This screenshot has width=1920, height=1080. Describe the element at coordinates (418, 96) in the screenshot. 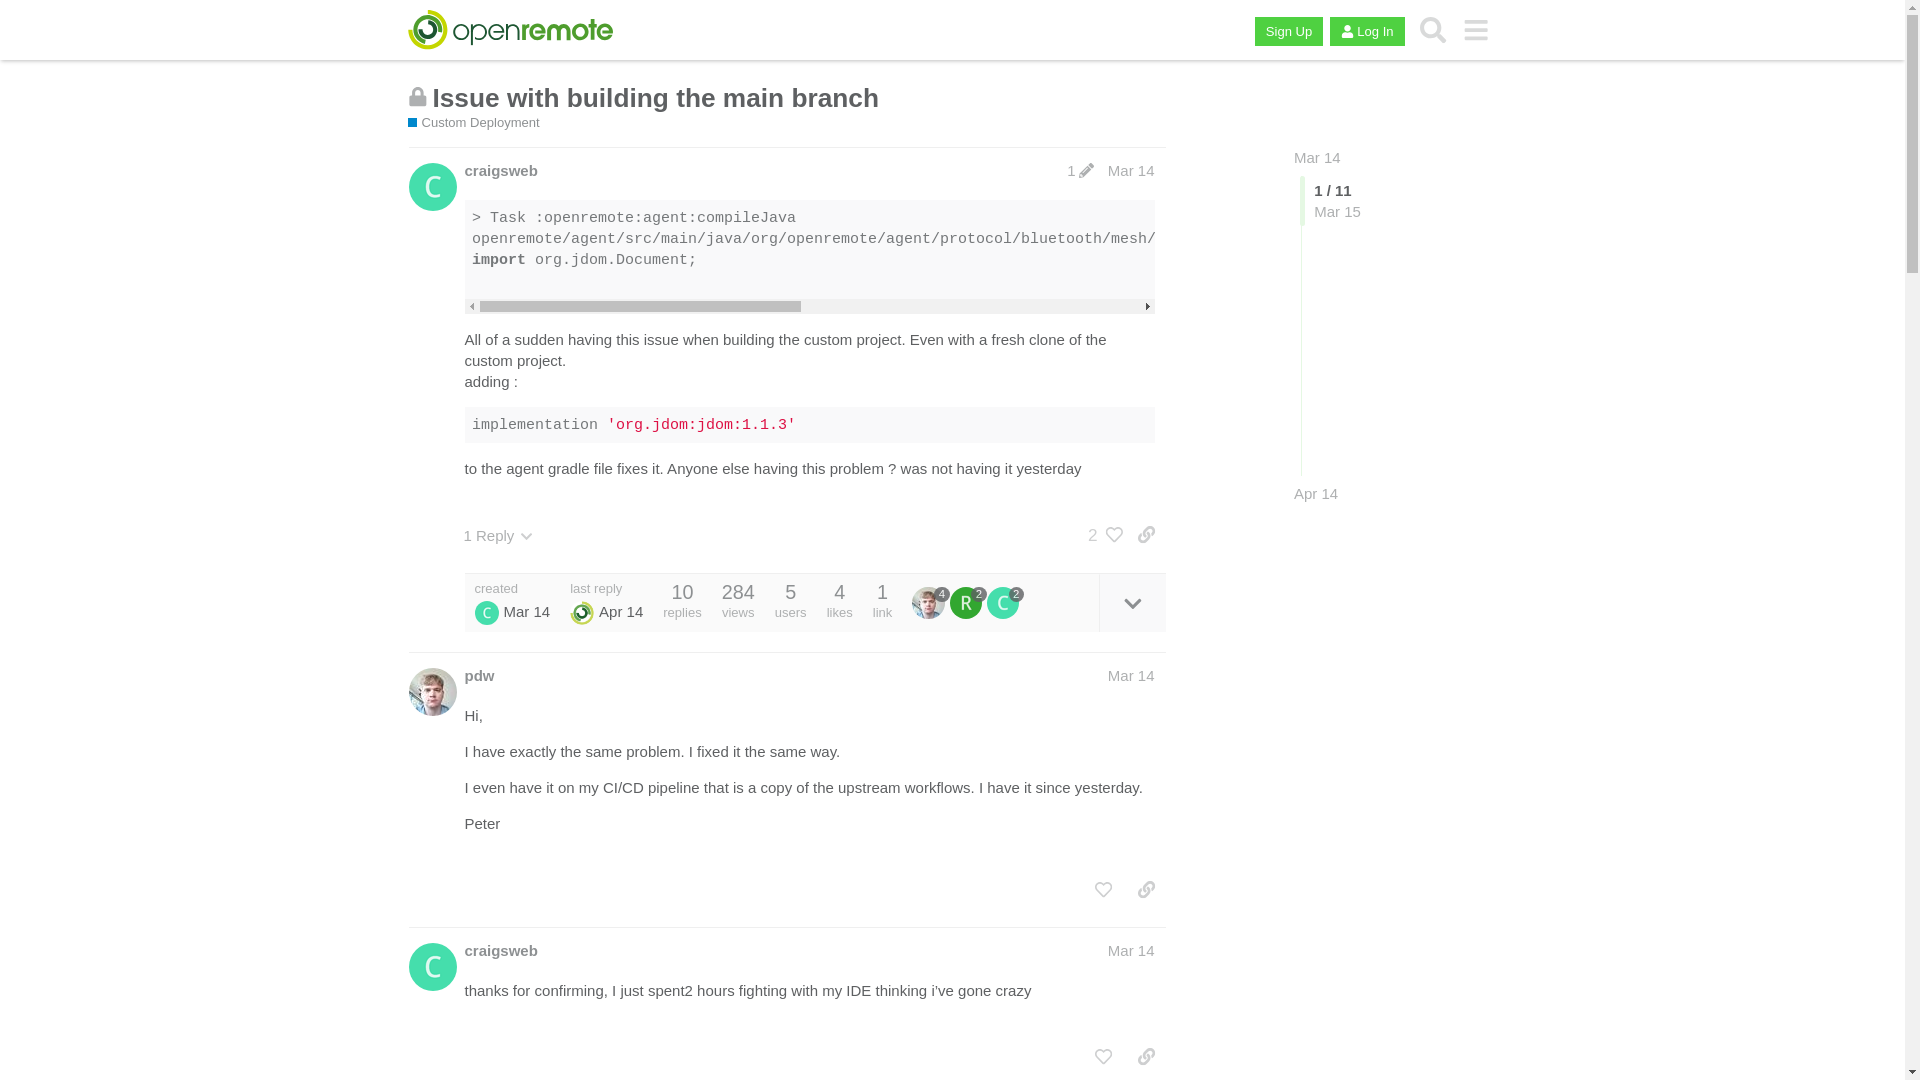

I see `This topic is closed; it no longer accepts new replies` at that location.